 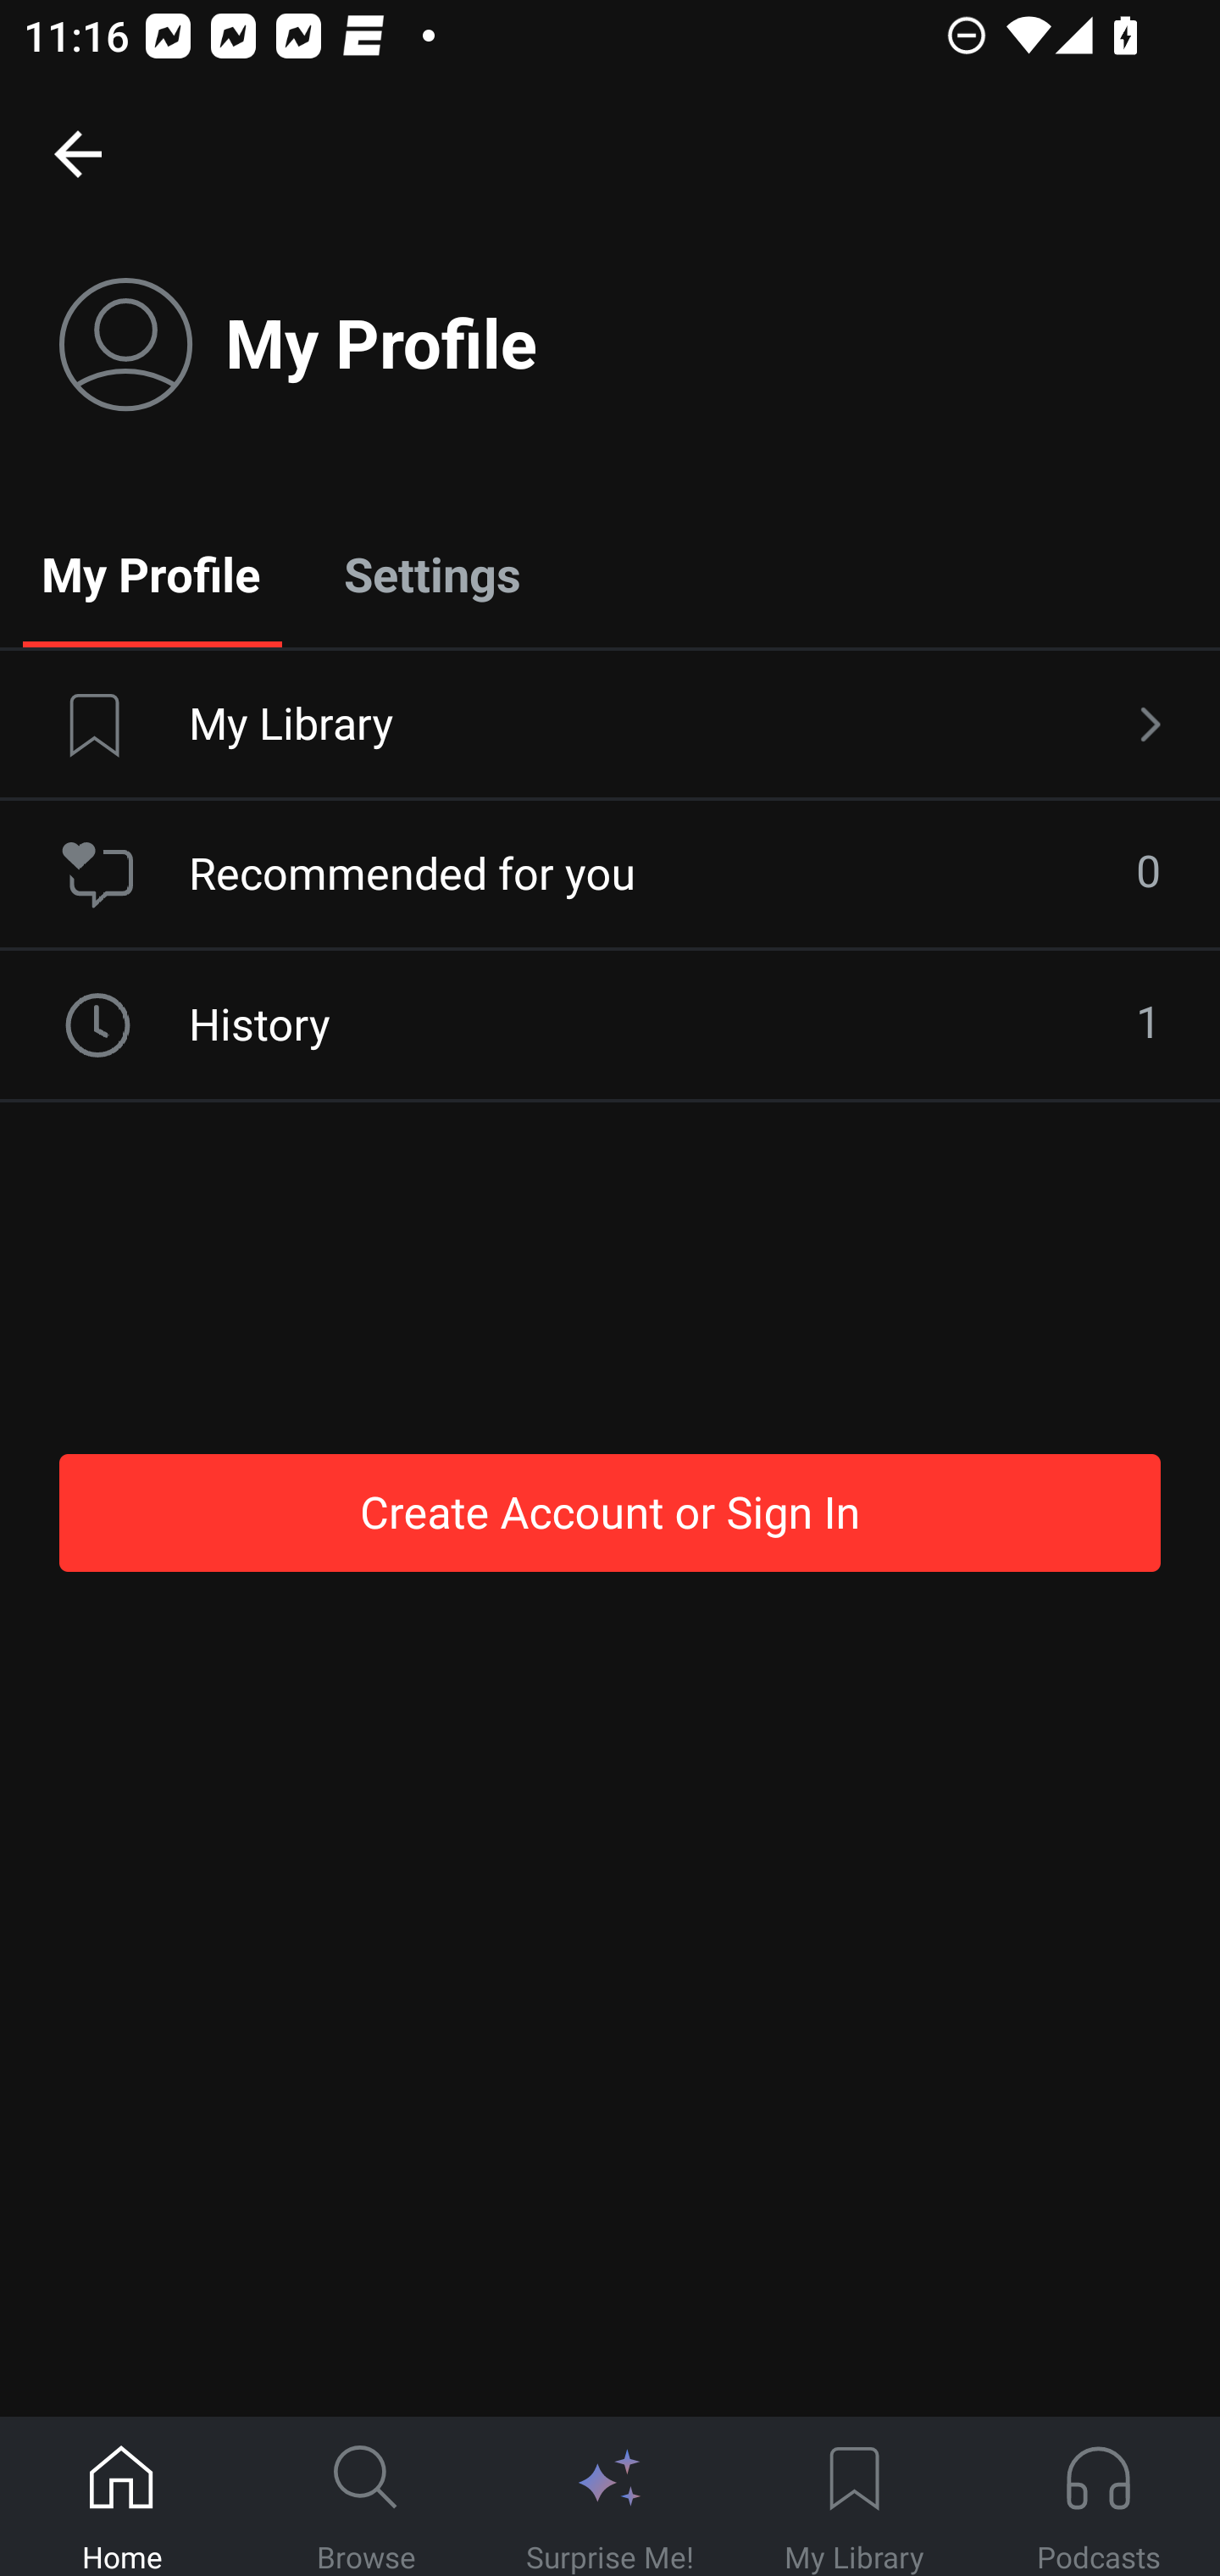 What do you see at coordinates (77, 153) in the screenshot?
I see `Home, back` at bounding box center [77, 153].